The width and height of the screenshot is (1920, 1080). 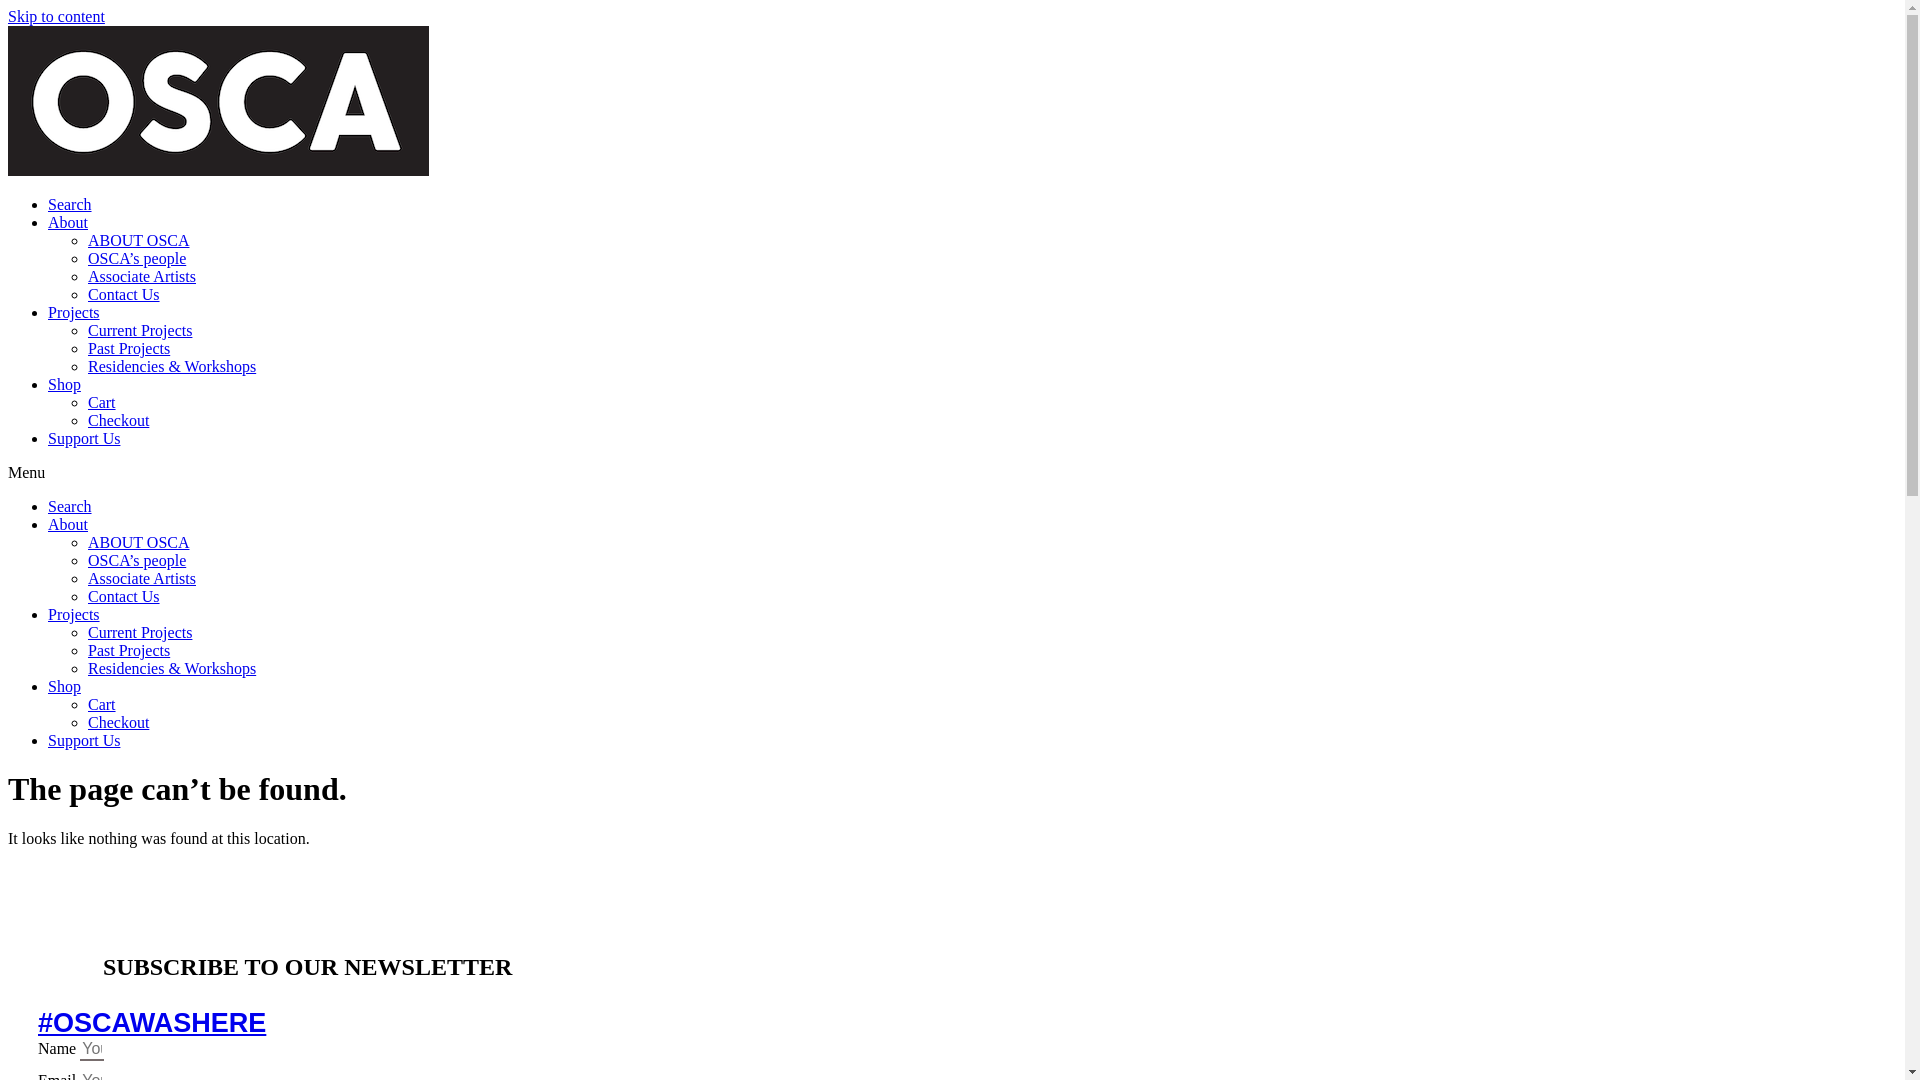 What do you see at coordinates (56, 16) in the screenshot?
I see `Skip to content` at bounding box center [56, 16].